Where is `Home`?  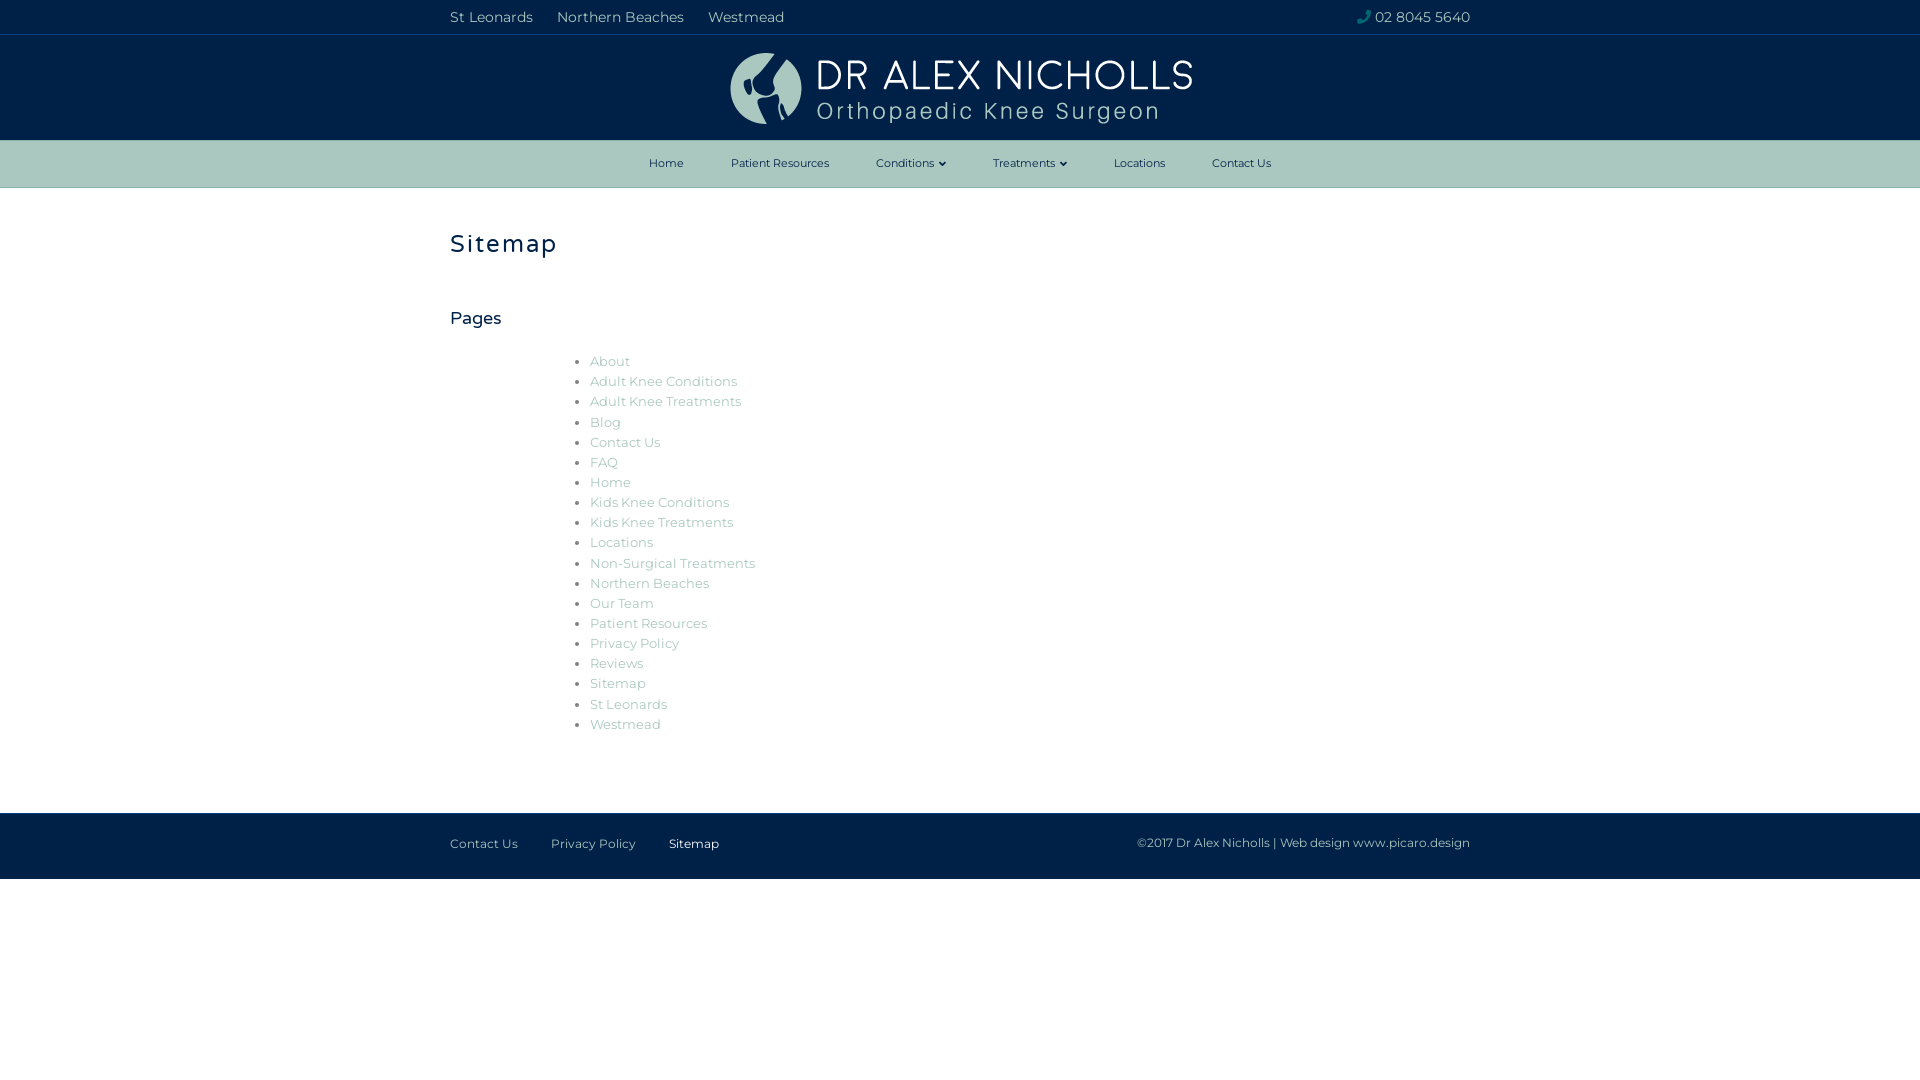
Home is located at coordinates (666, 164).